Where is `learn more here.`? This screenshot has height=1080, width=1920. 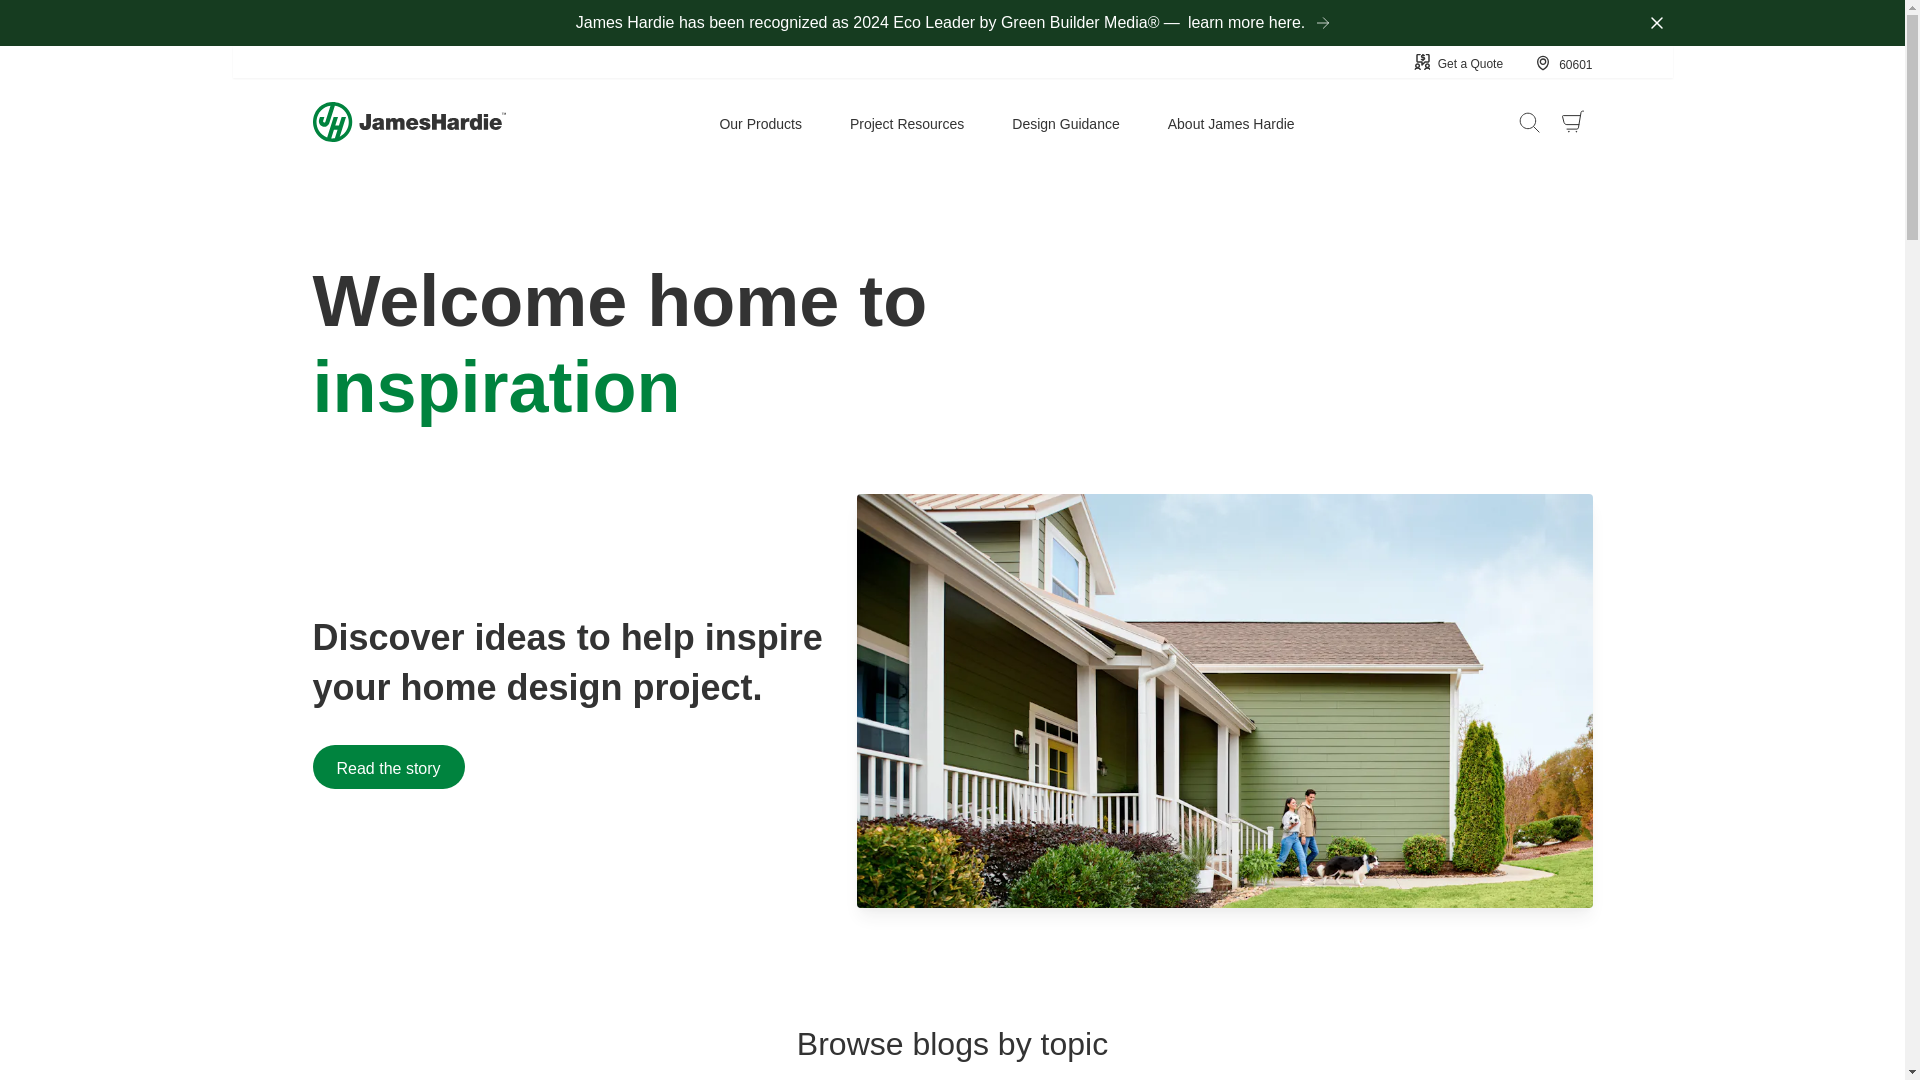 learn more here. is located at coordinates (1252, 22).